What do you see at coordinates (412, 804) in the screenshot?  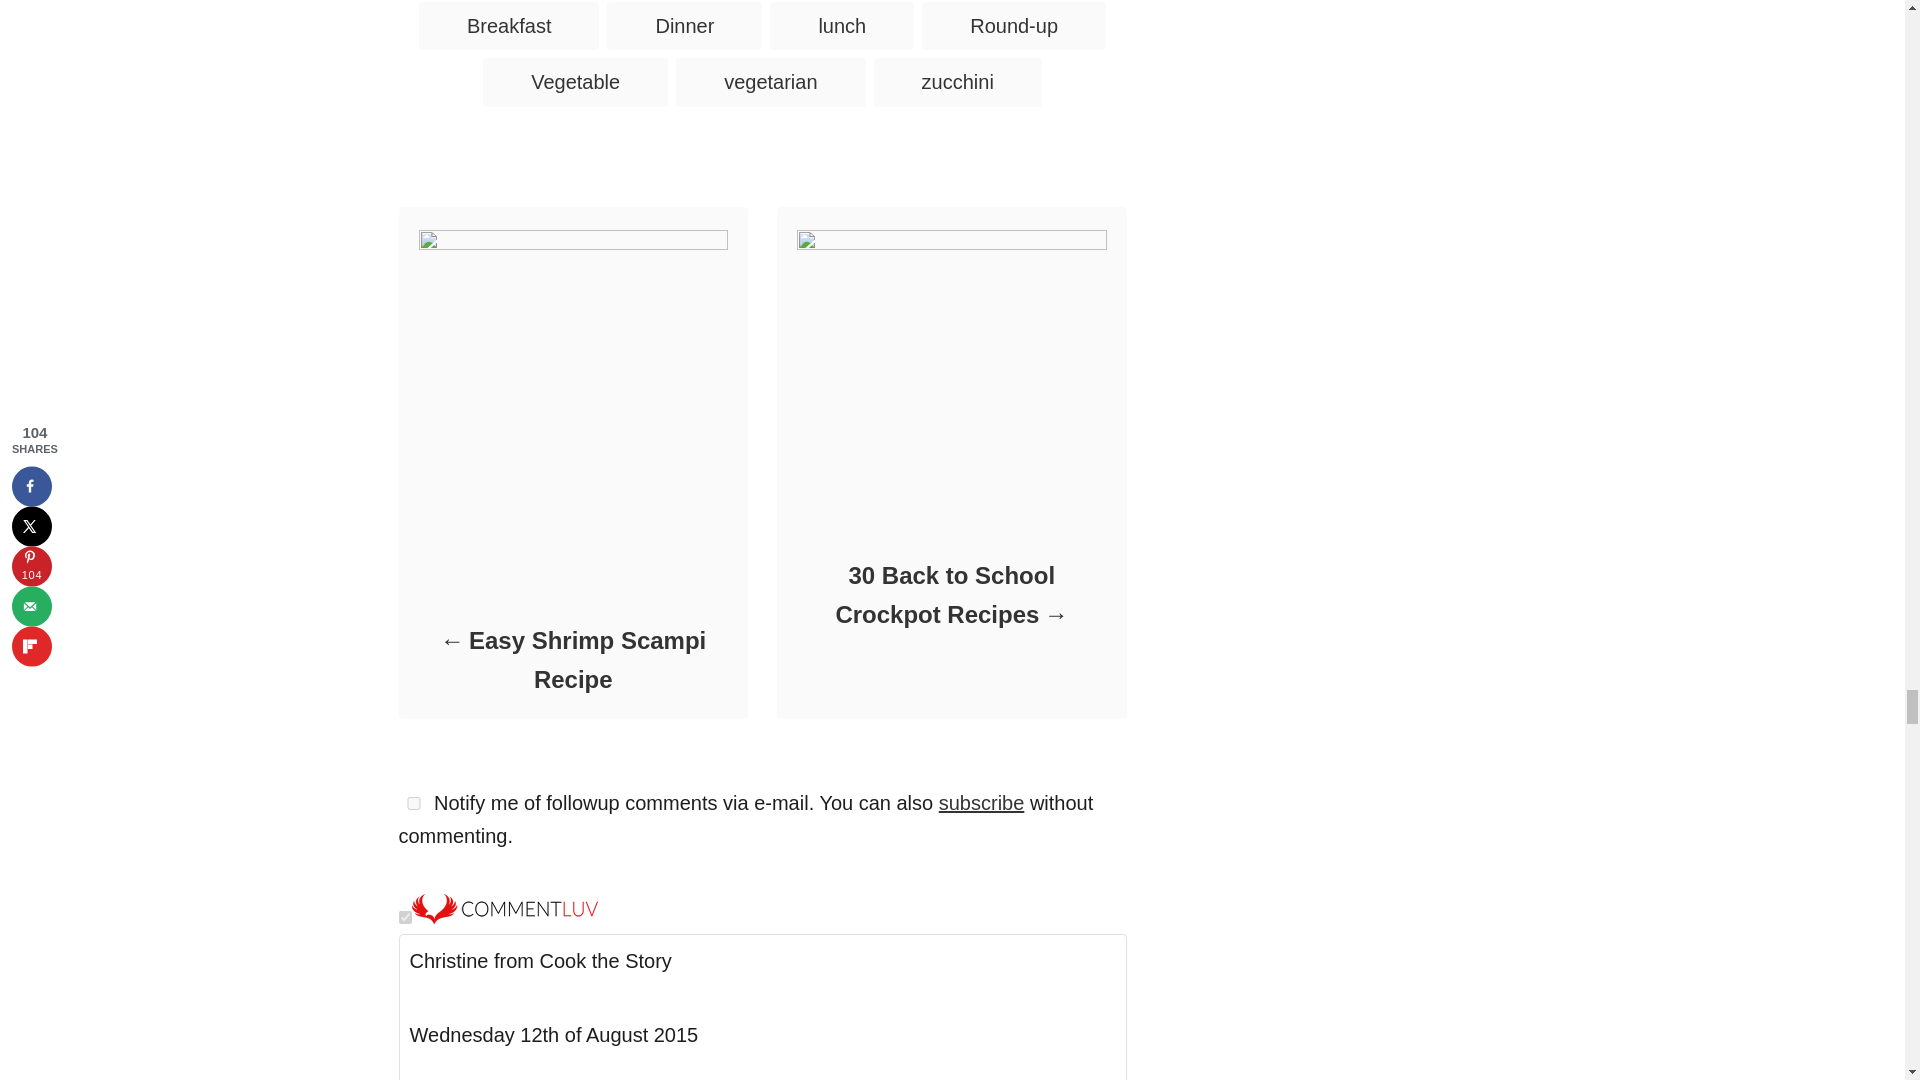 I see `yes` at bounding box center [412, 804].